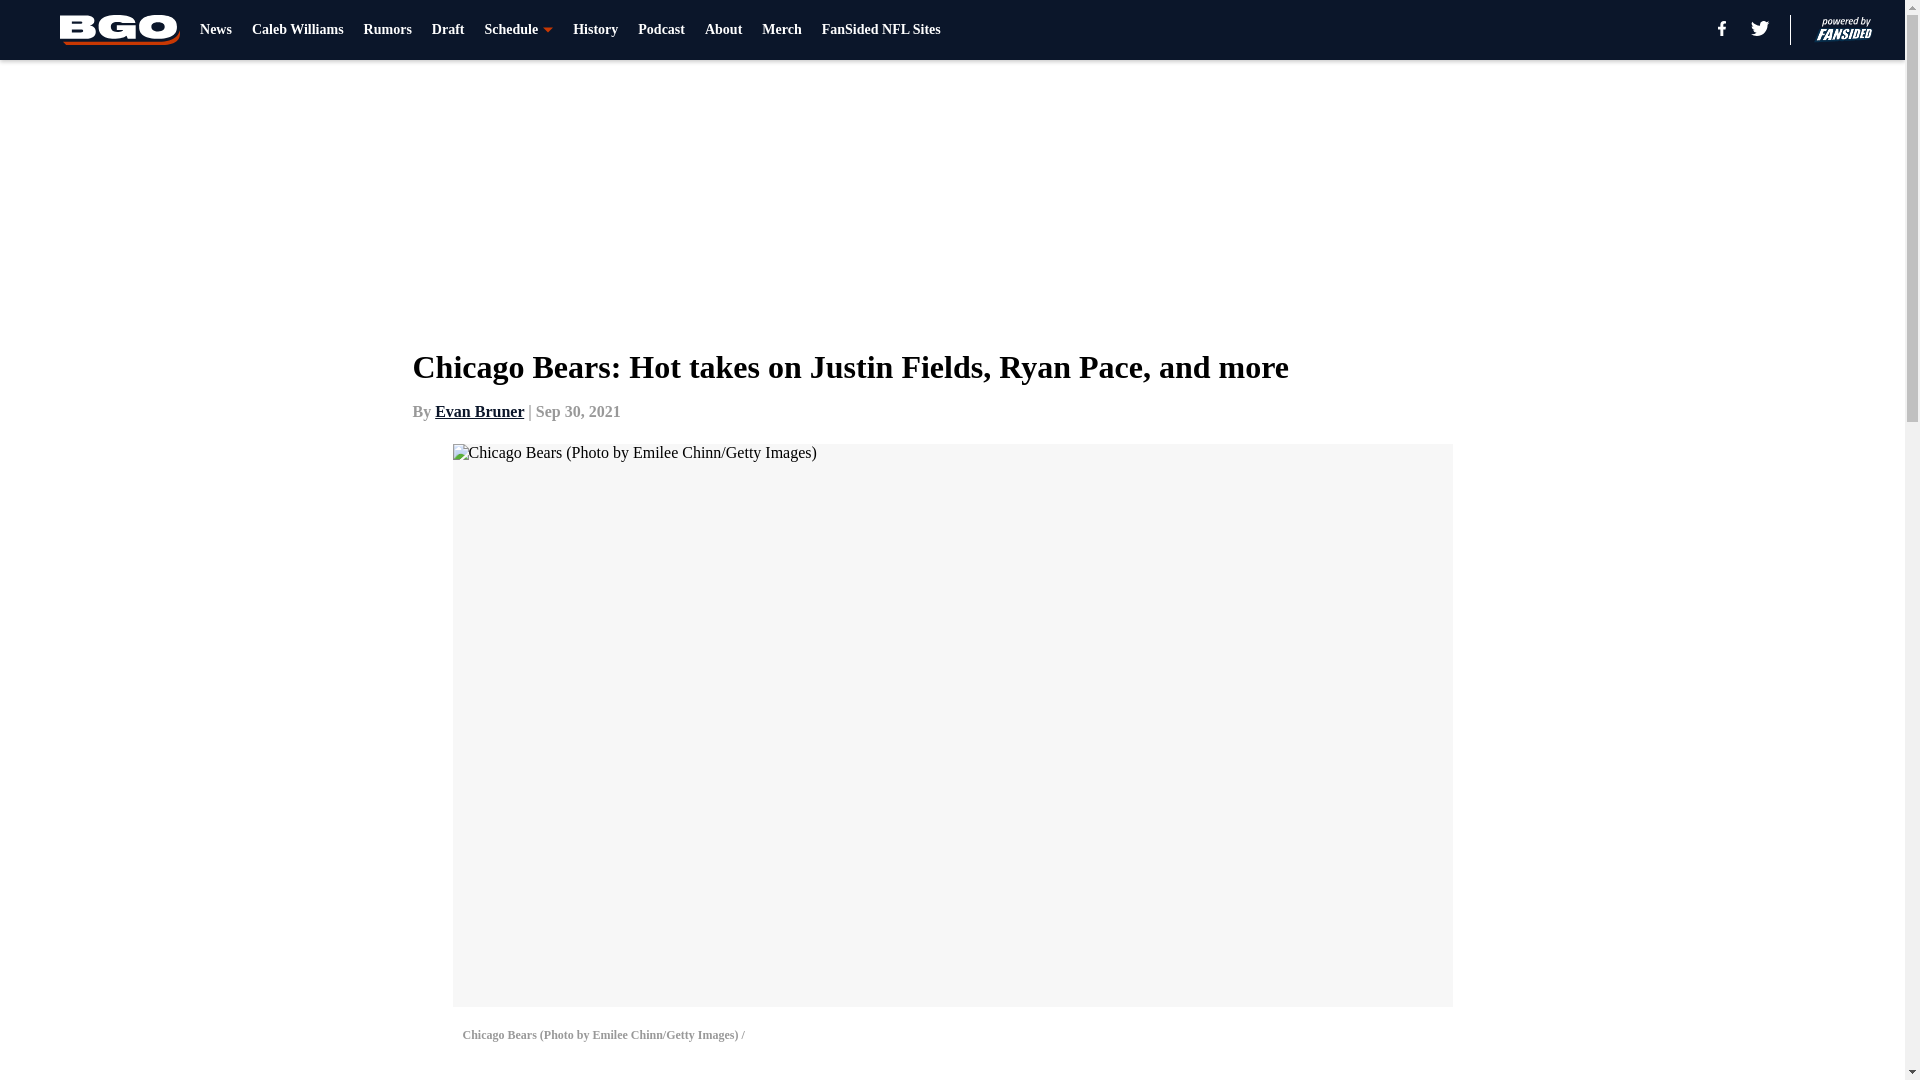  Describe the element at coordinates (480, 411) in the screenshot. I see `Evan Bruner` at that location.